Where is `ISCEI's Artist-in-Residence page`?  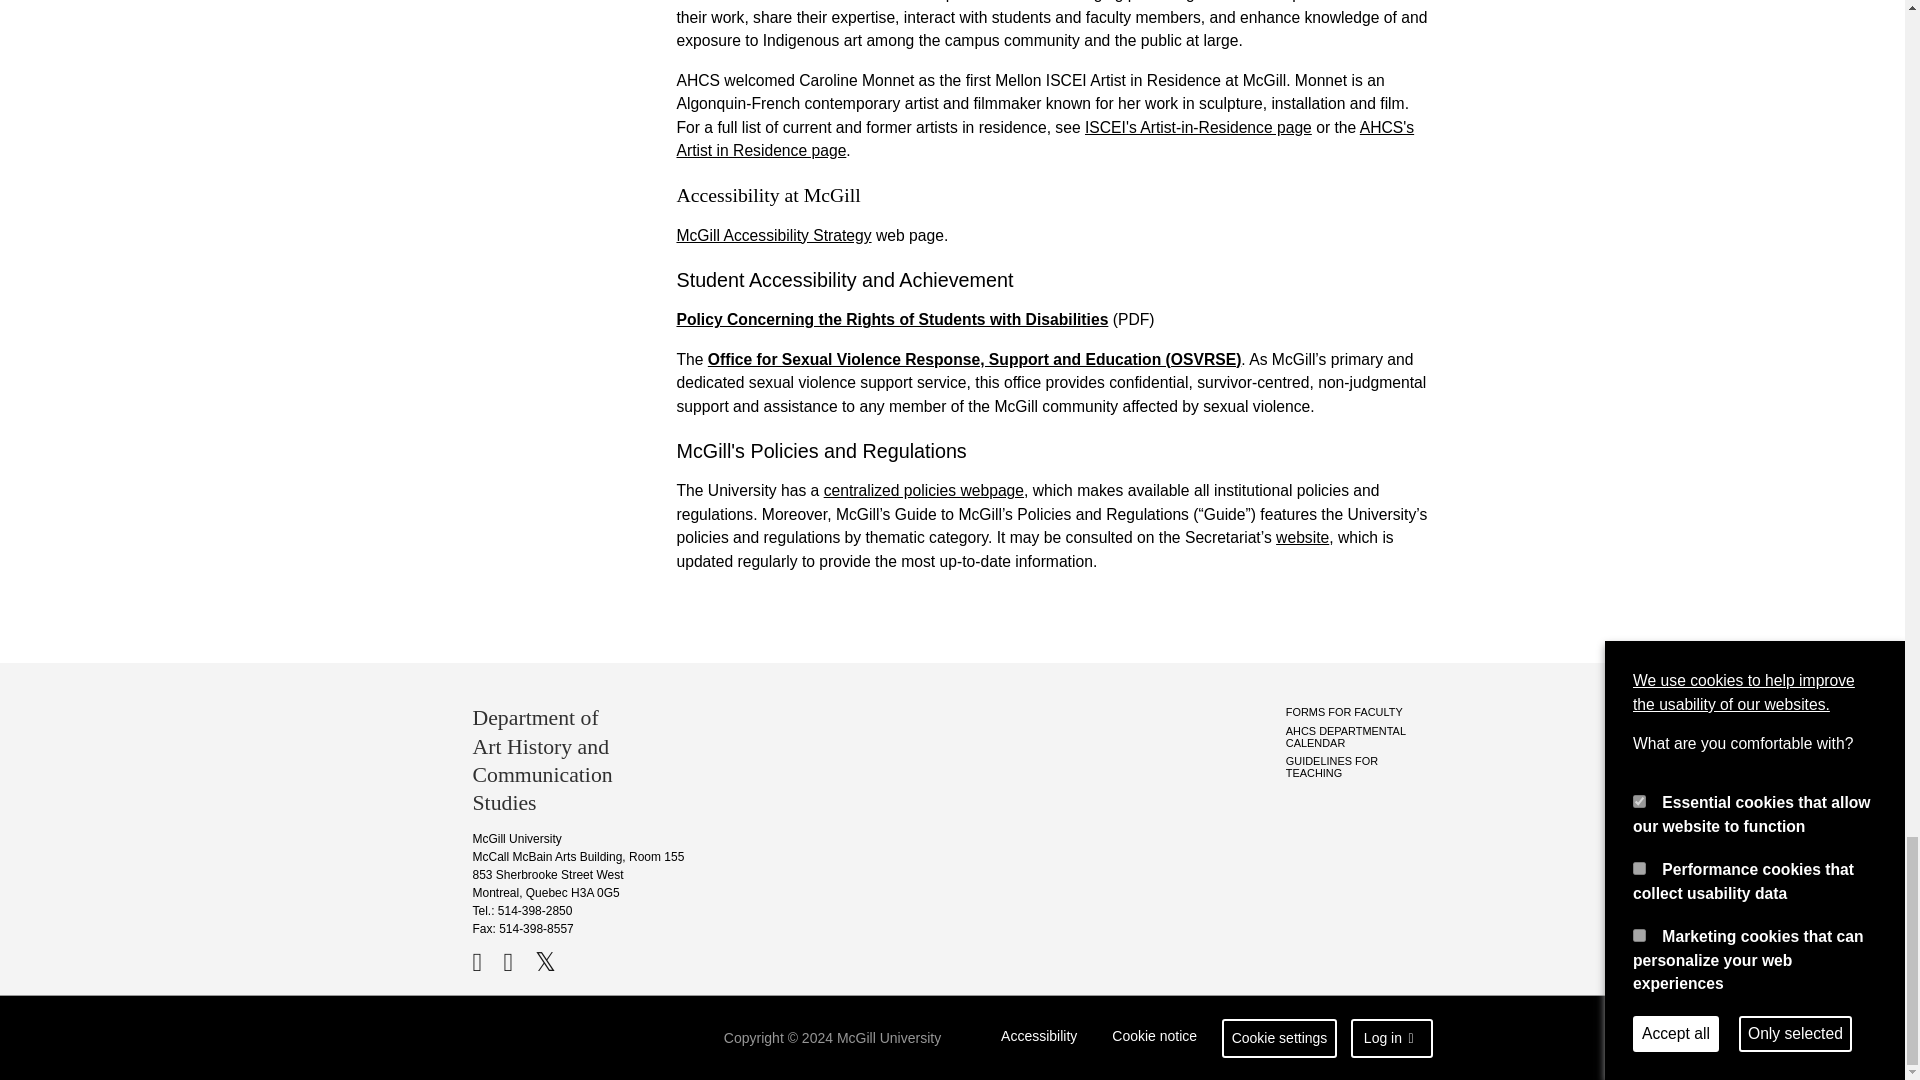
ISCEI's Artist-in-Residence page is located at coordinates (1198, 127).